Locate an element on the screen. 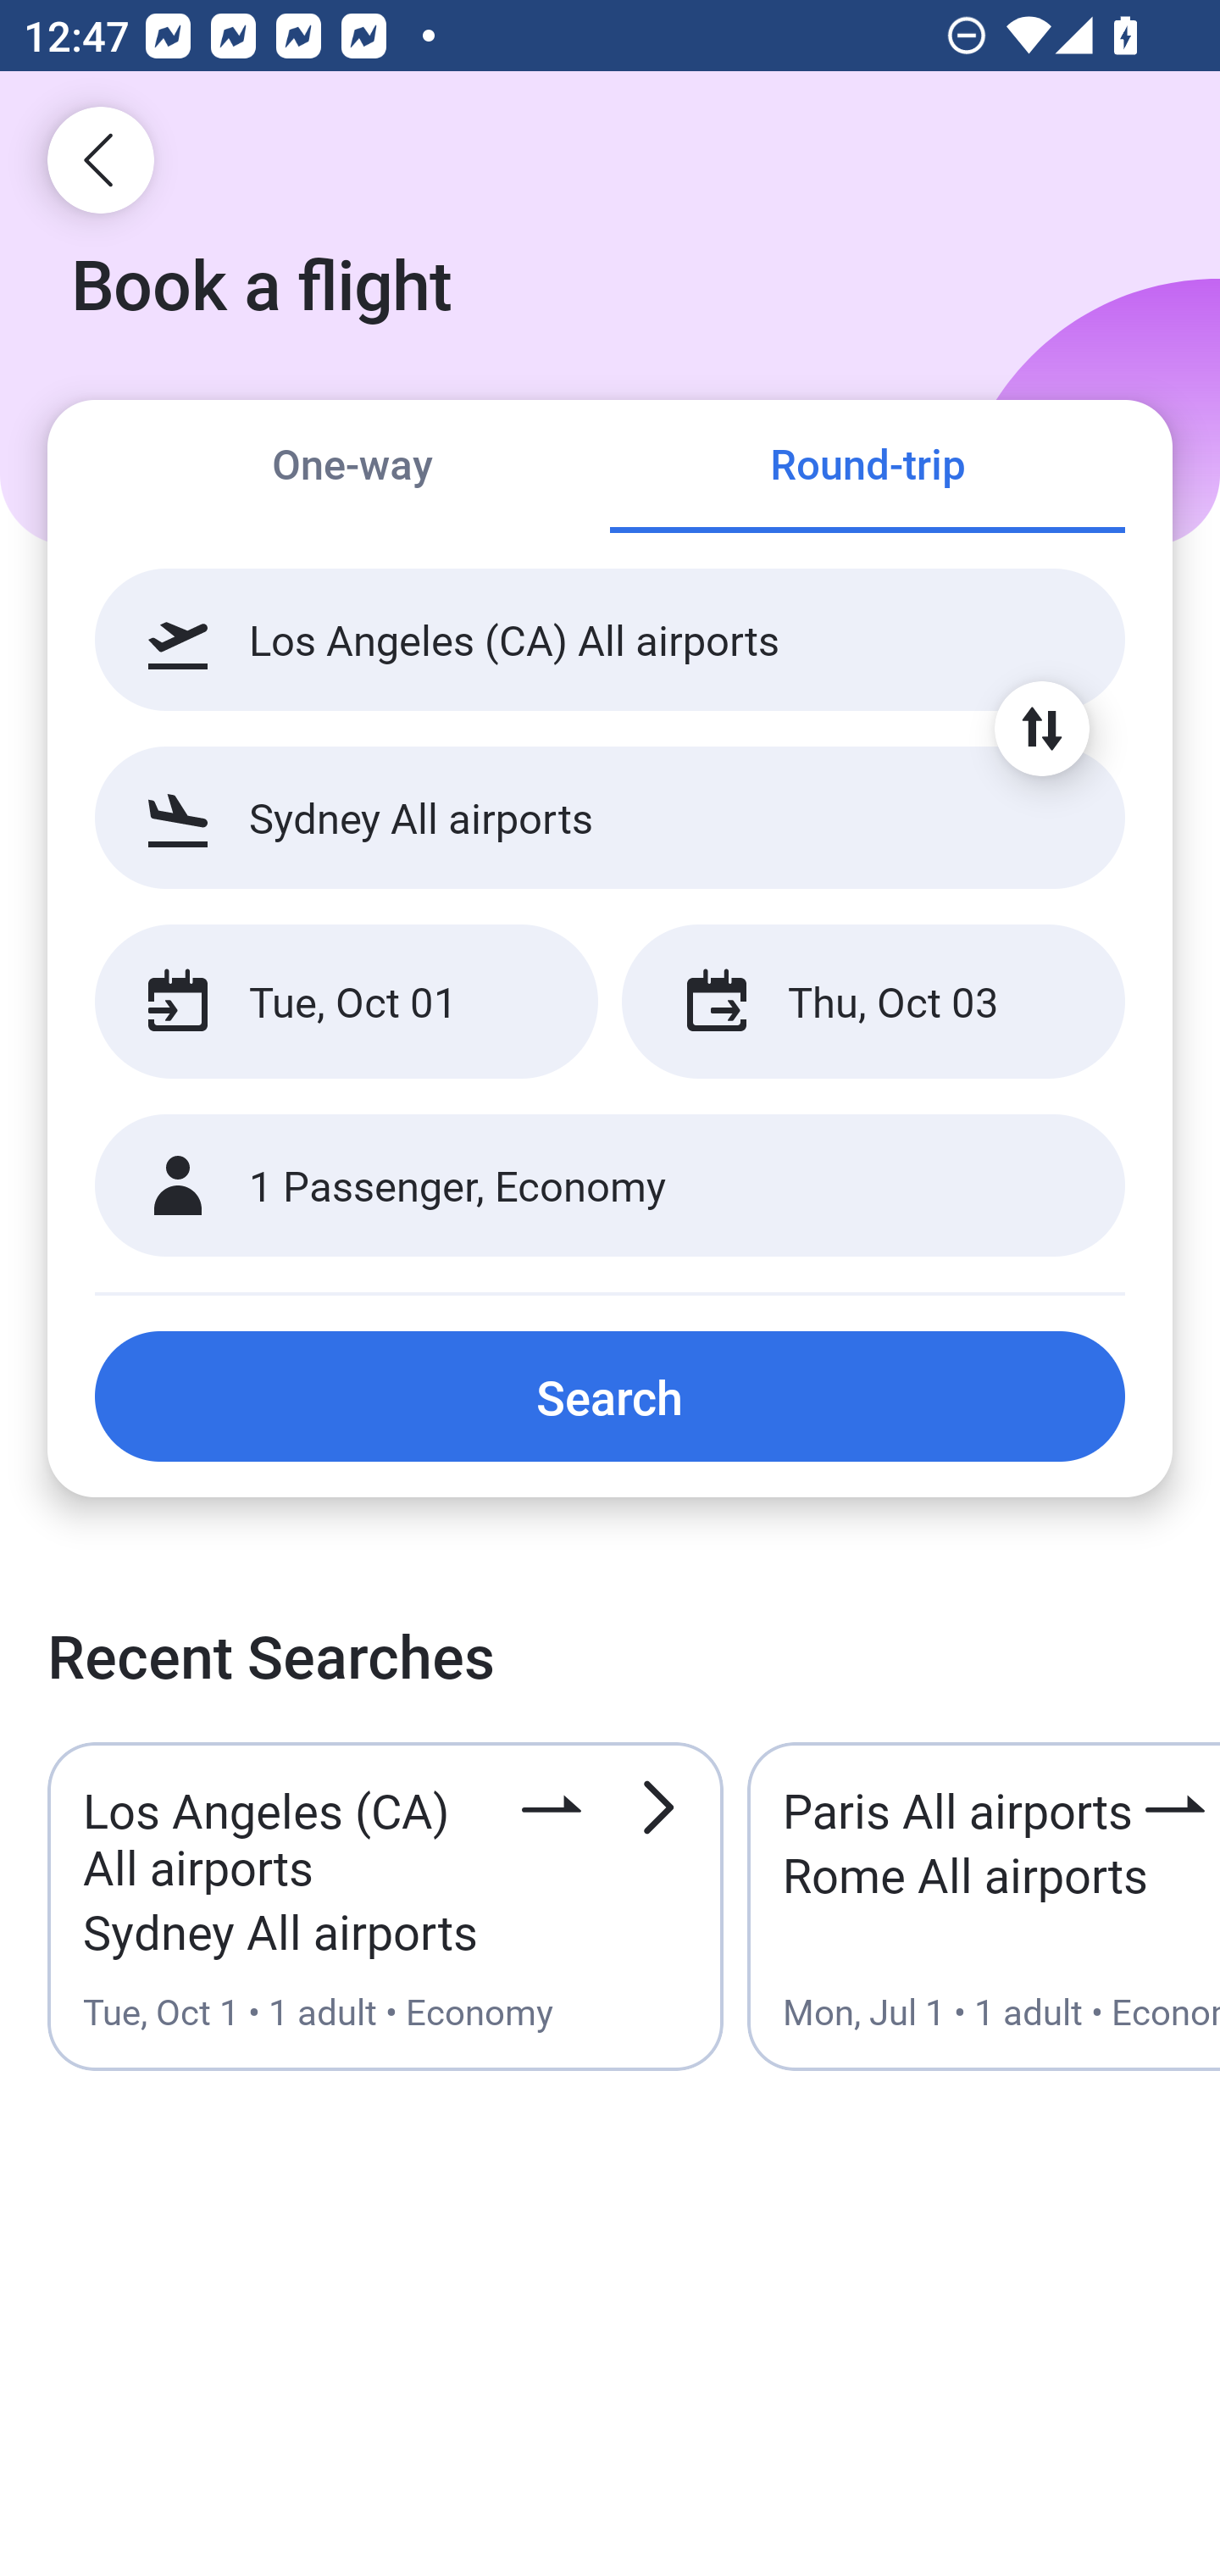 The height and width of the screenshot is (2576, 1220). Tue, Oct 01 is located at coordinates (346, 1002).